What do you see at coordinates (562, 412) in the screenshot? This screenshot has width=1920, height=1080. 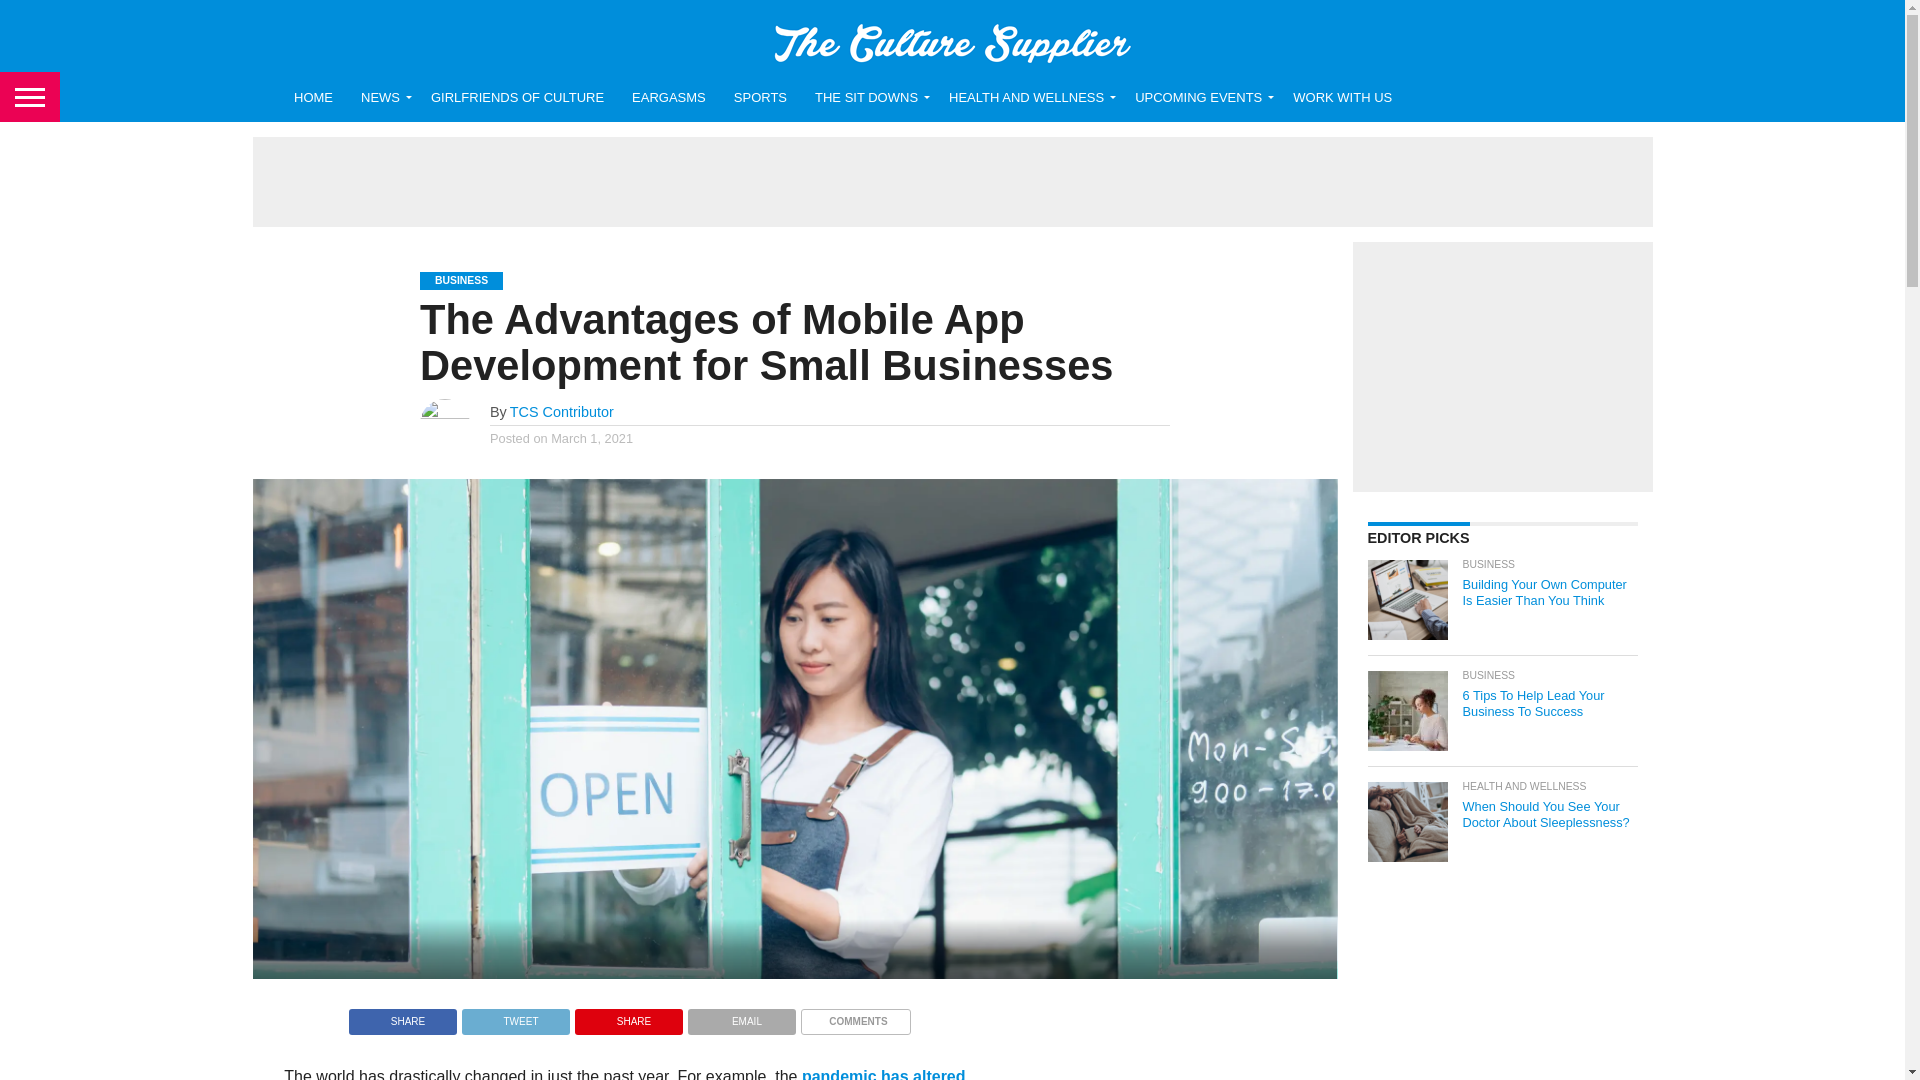 I see `Posts by TCS Contributor` at bounding box center [562, 412].